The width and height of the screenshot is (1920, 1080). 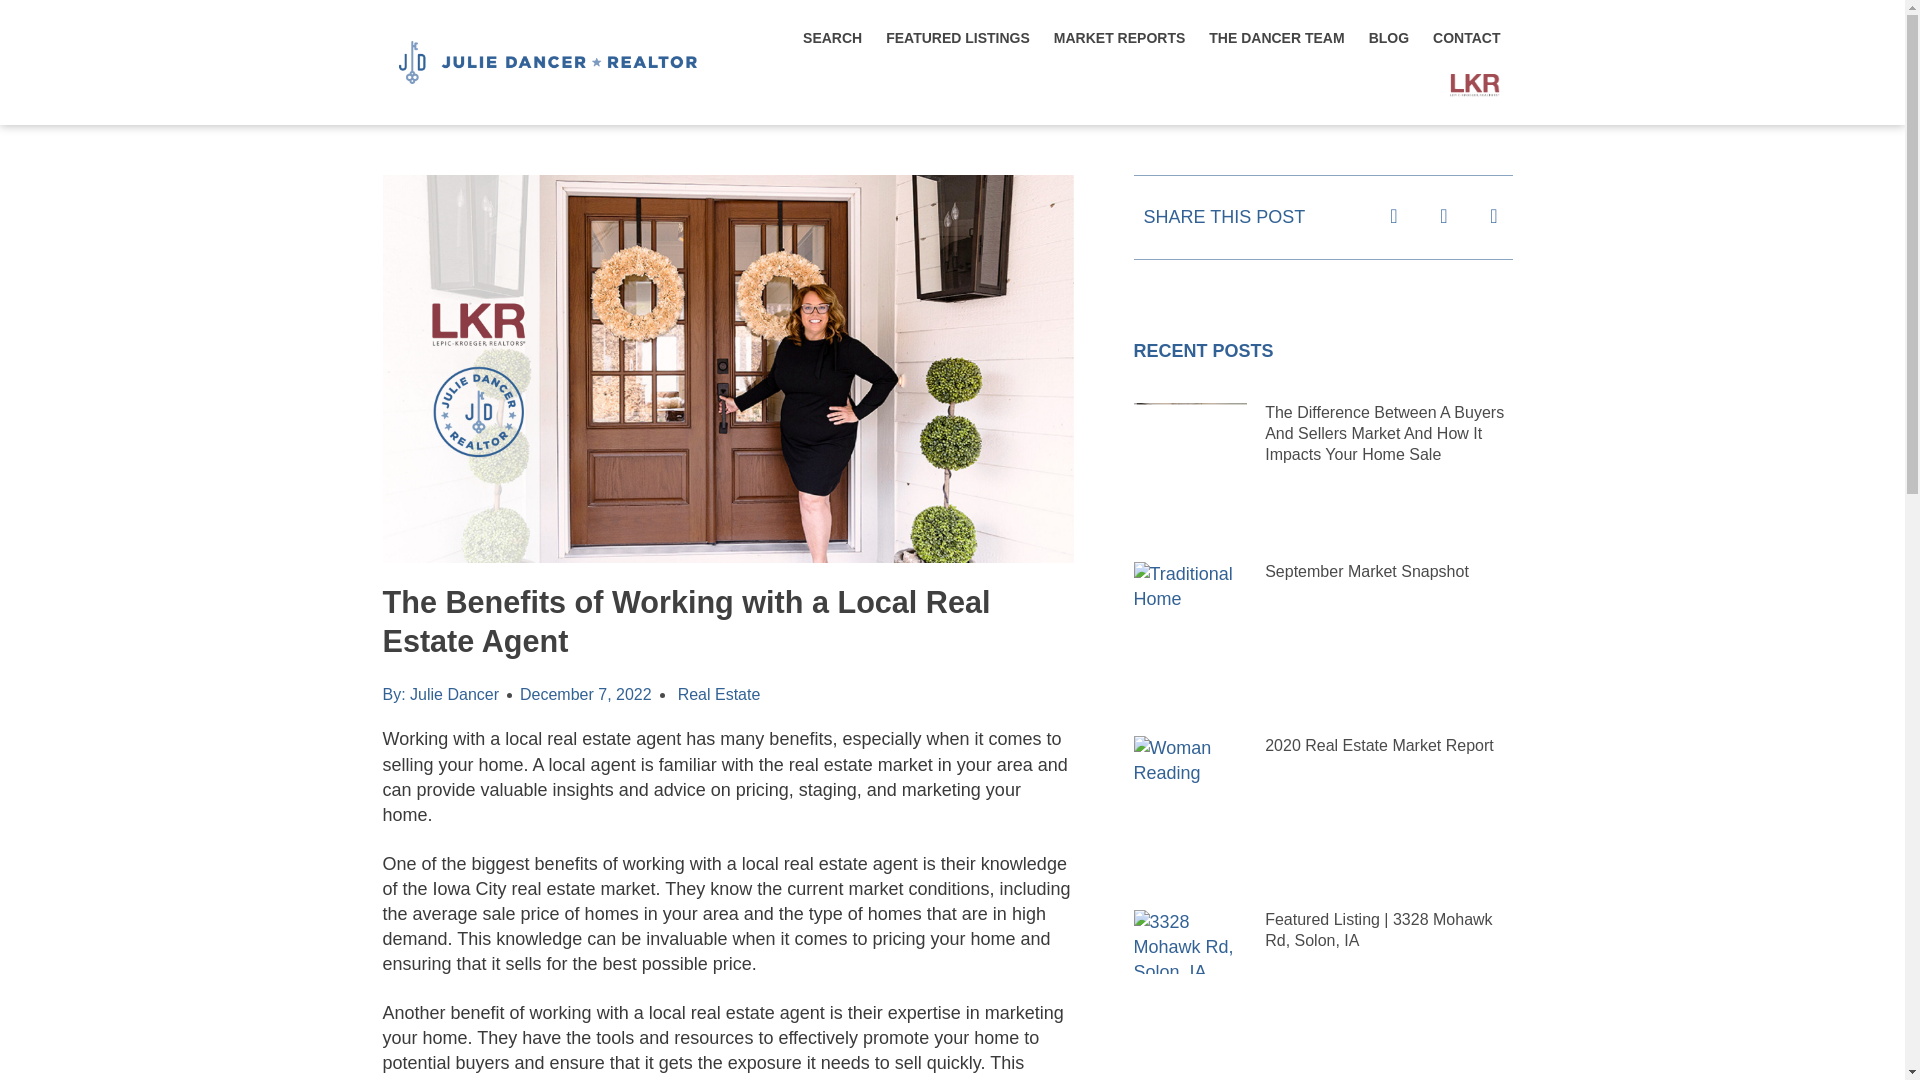 I want to click on September Market Snapshot, so click(x=1366, y=570).